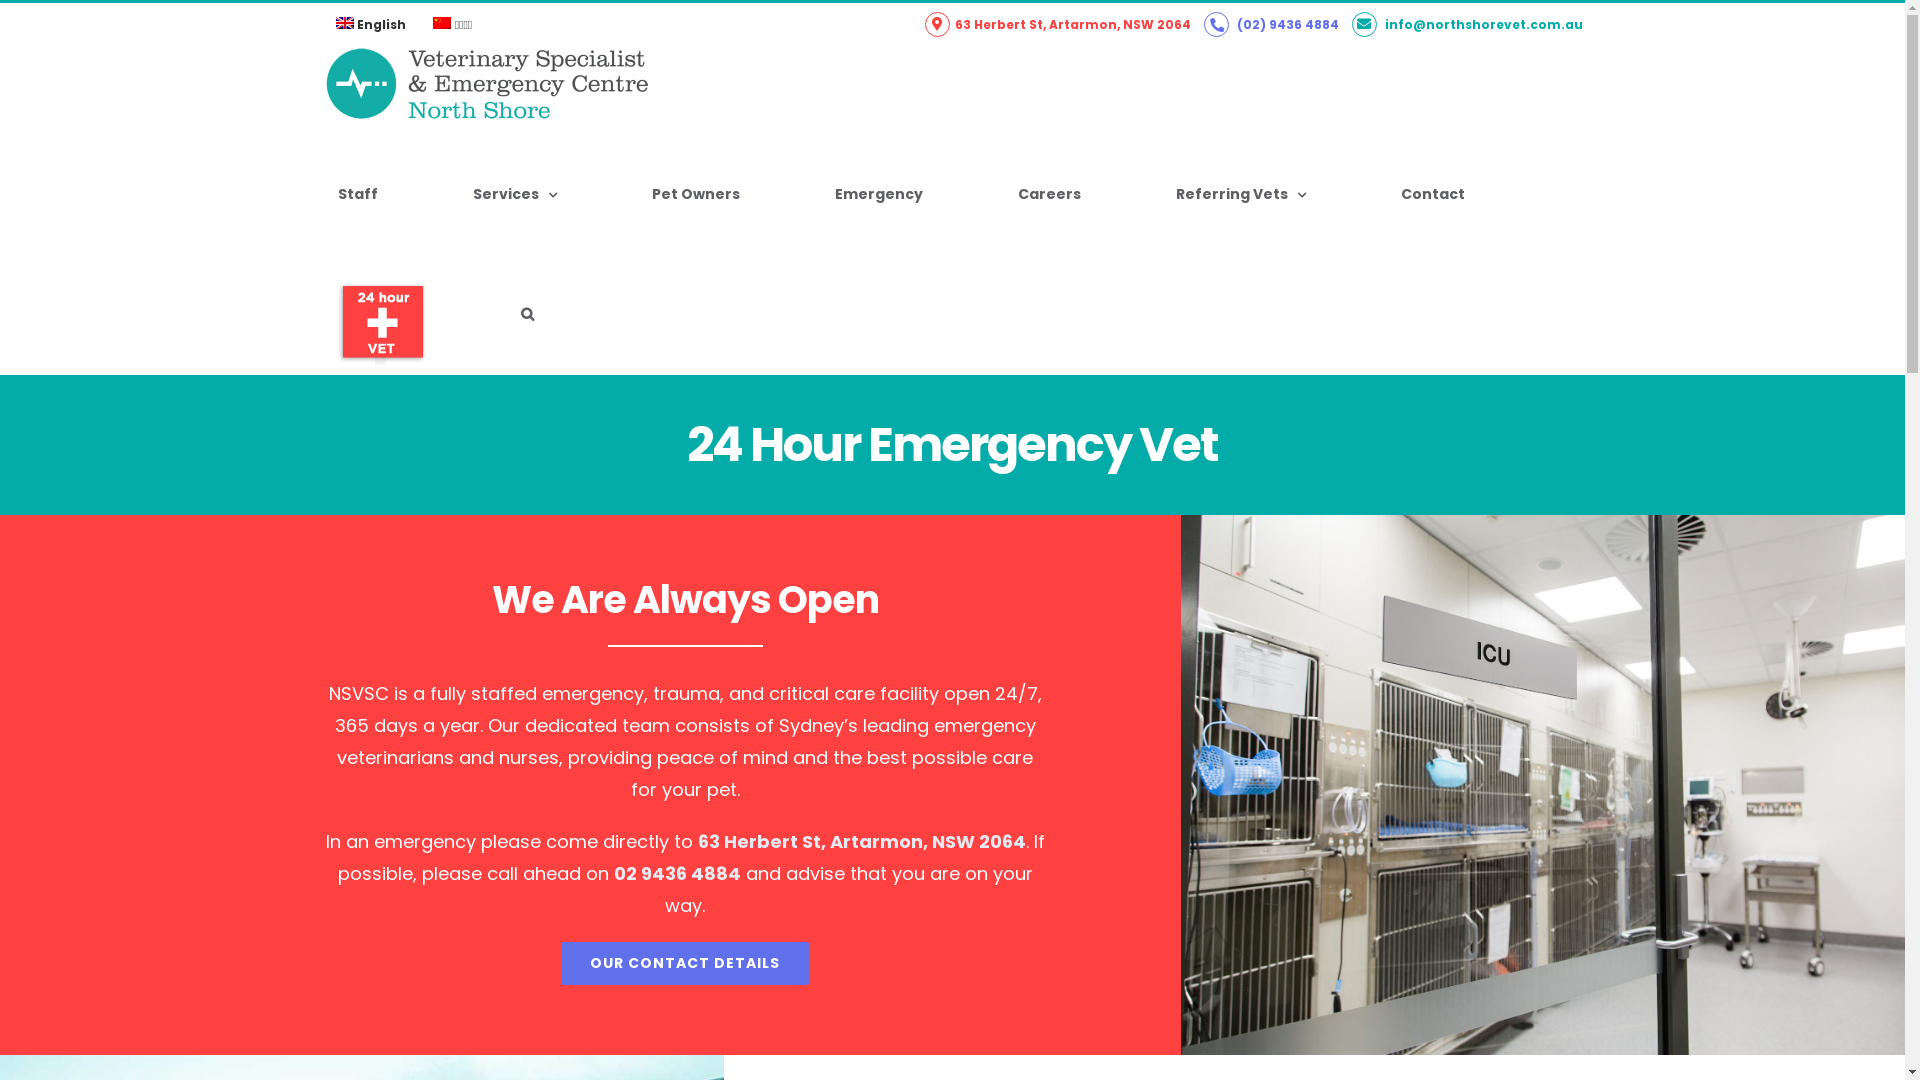 The height and width of the screenshot is (1080, 1920). What do you see at coordinates (357, 194) in the screenshot?
I see `Staff` at bounding box center [357, 194].